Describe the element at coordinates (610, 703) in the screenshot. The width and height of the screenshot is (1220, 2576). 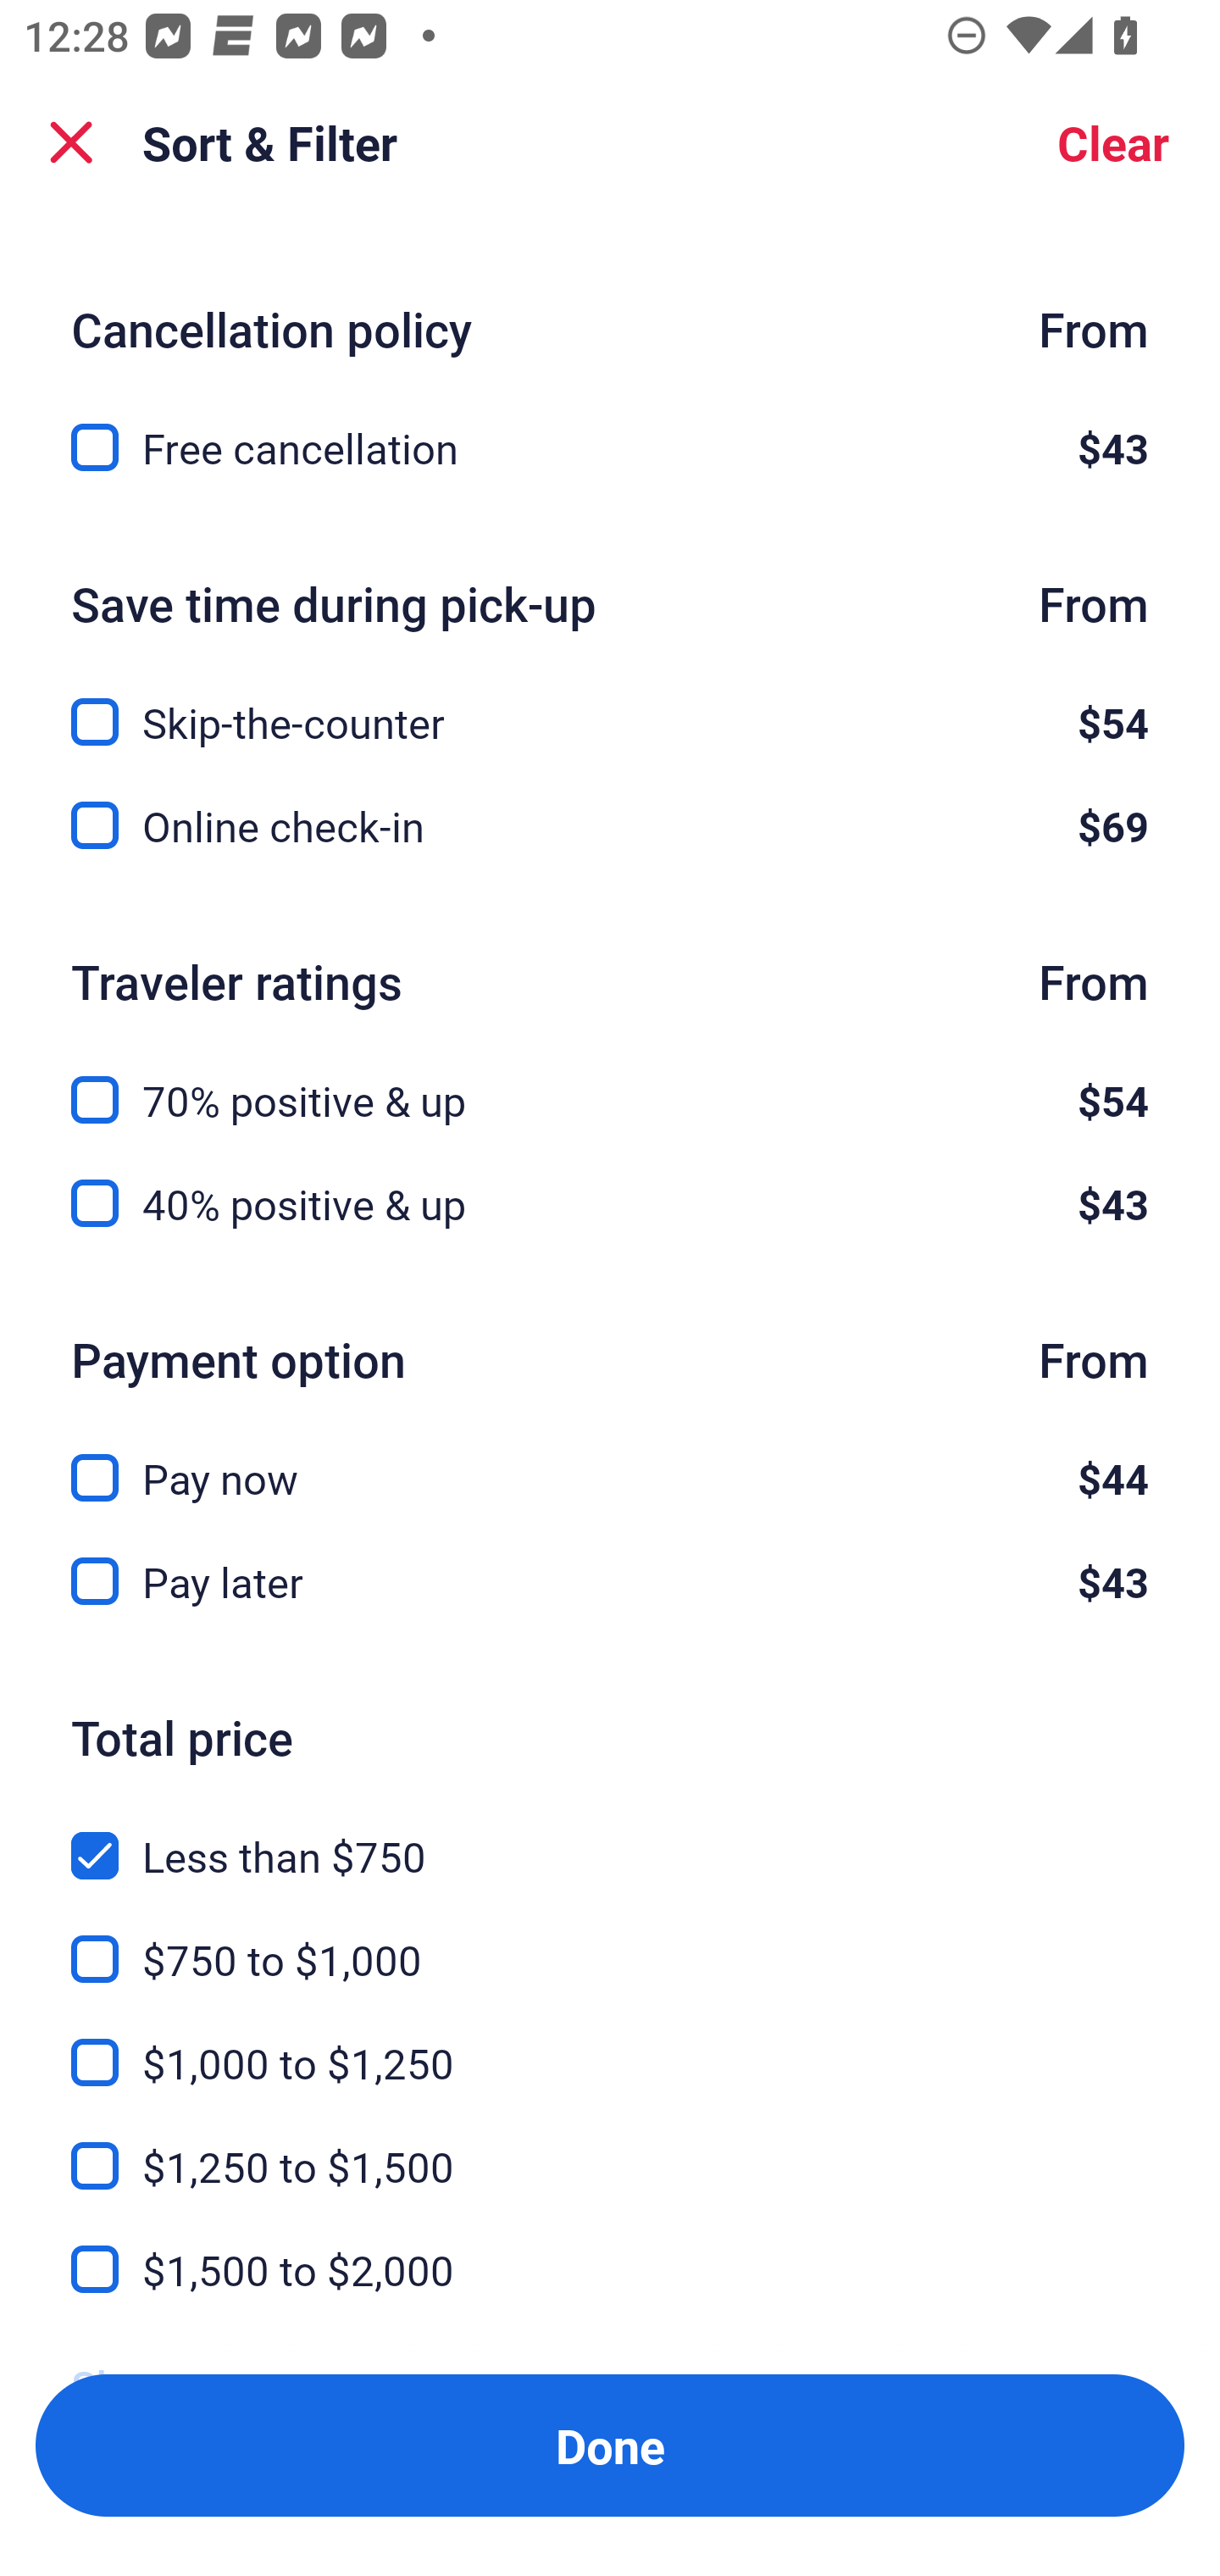
I see `Skip-the-counter, $54 Skip-the-counter $54` at that location.